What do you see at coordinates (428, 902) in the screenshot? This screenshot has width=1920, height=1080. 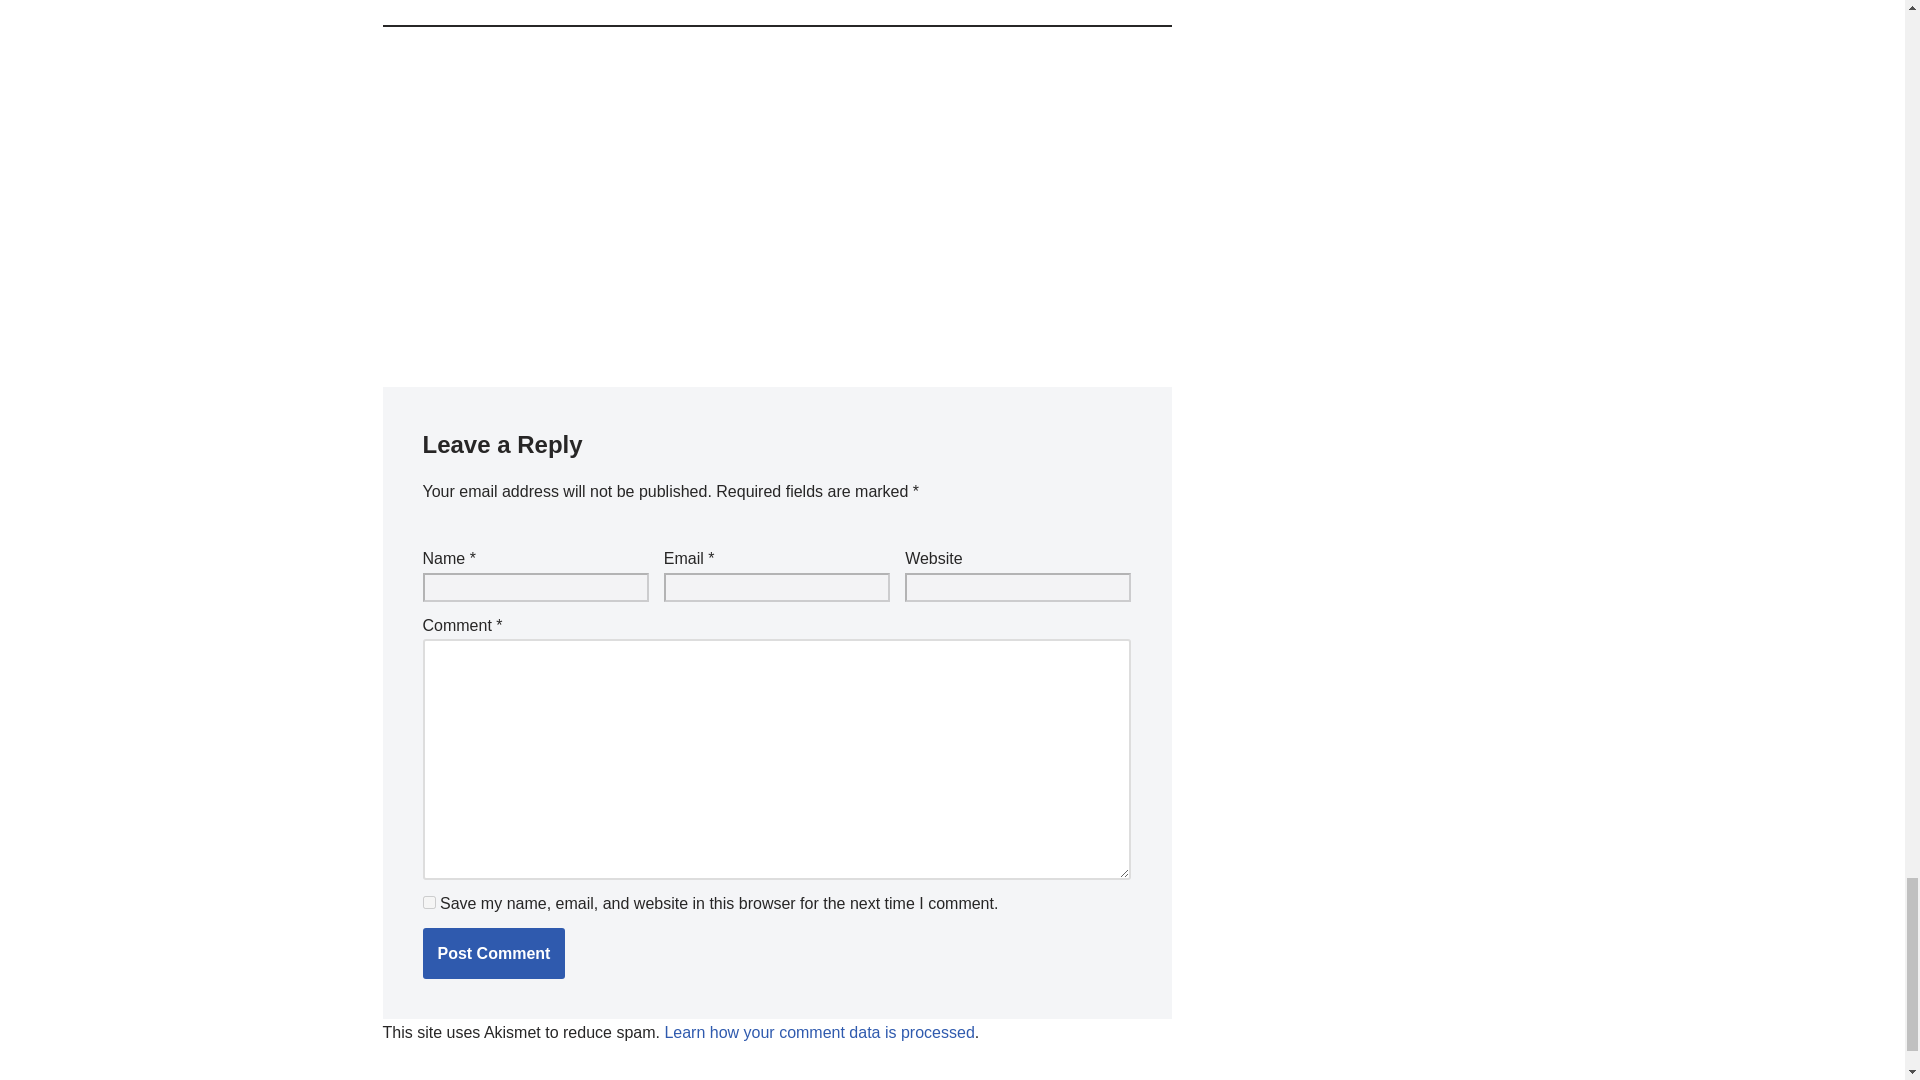 I see `yes` at bounding box center [428, 902].